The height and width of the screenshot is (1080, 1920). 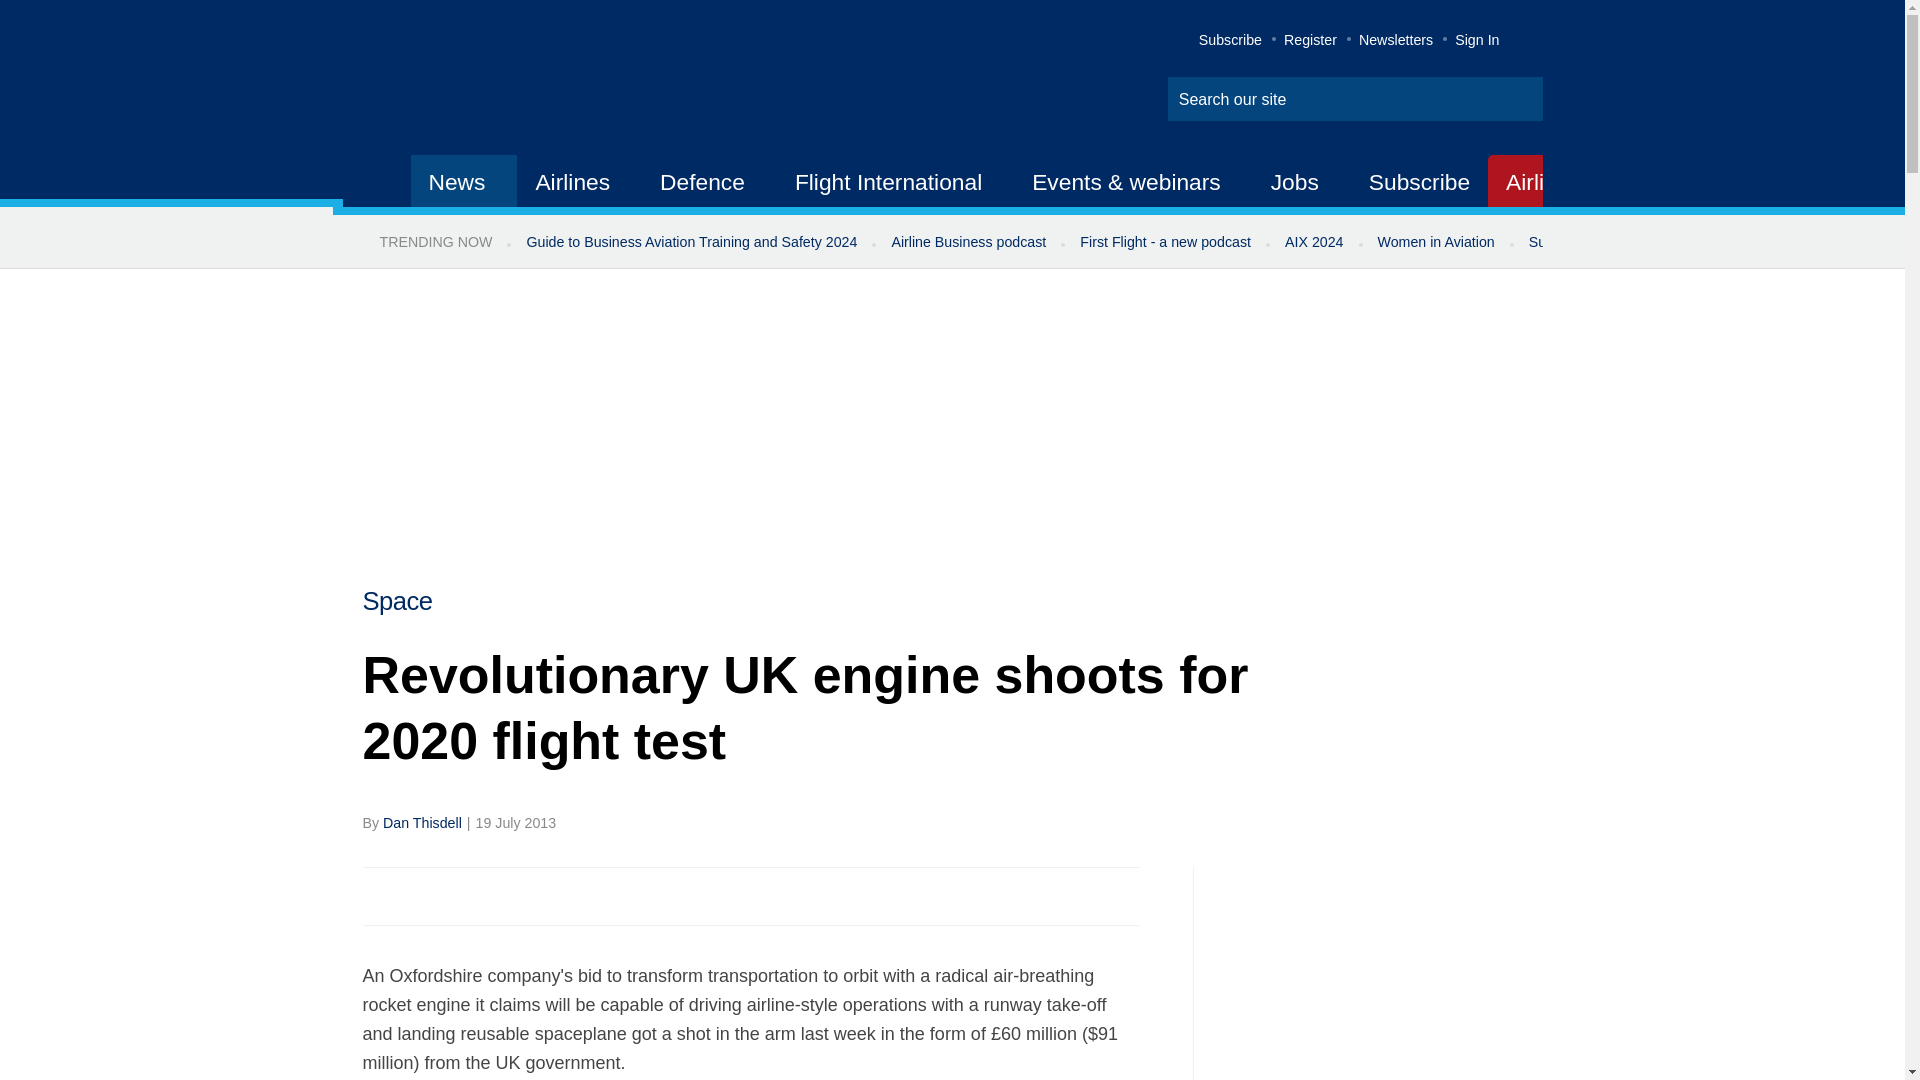 I want to click on Guide to Business Aviation Training and Safety 2024, so click(x=690, y=242).